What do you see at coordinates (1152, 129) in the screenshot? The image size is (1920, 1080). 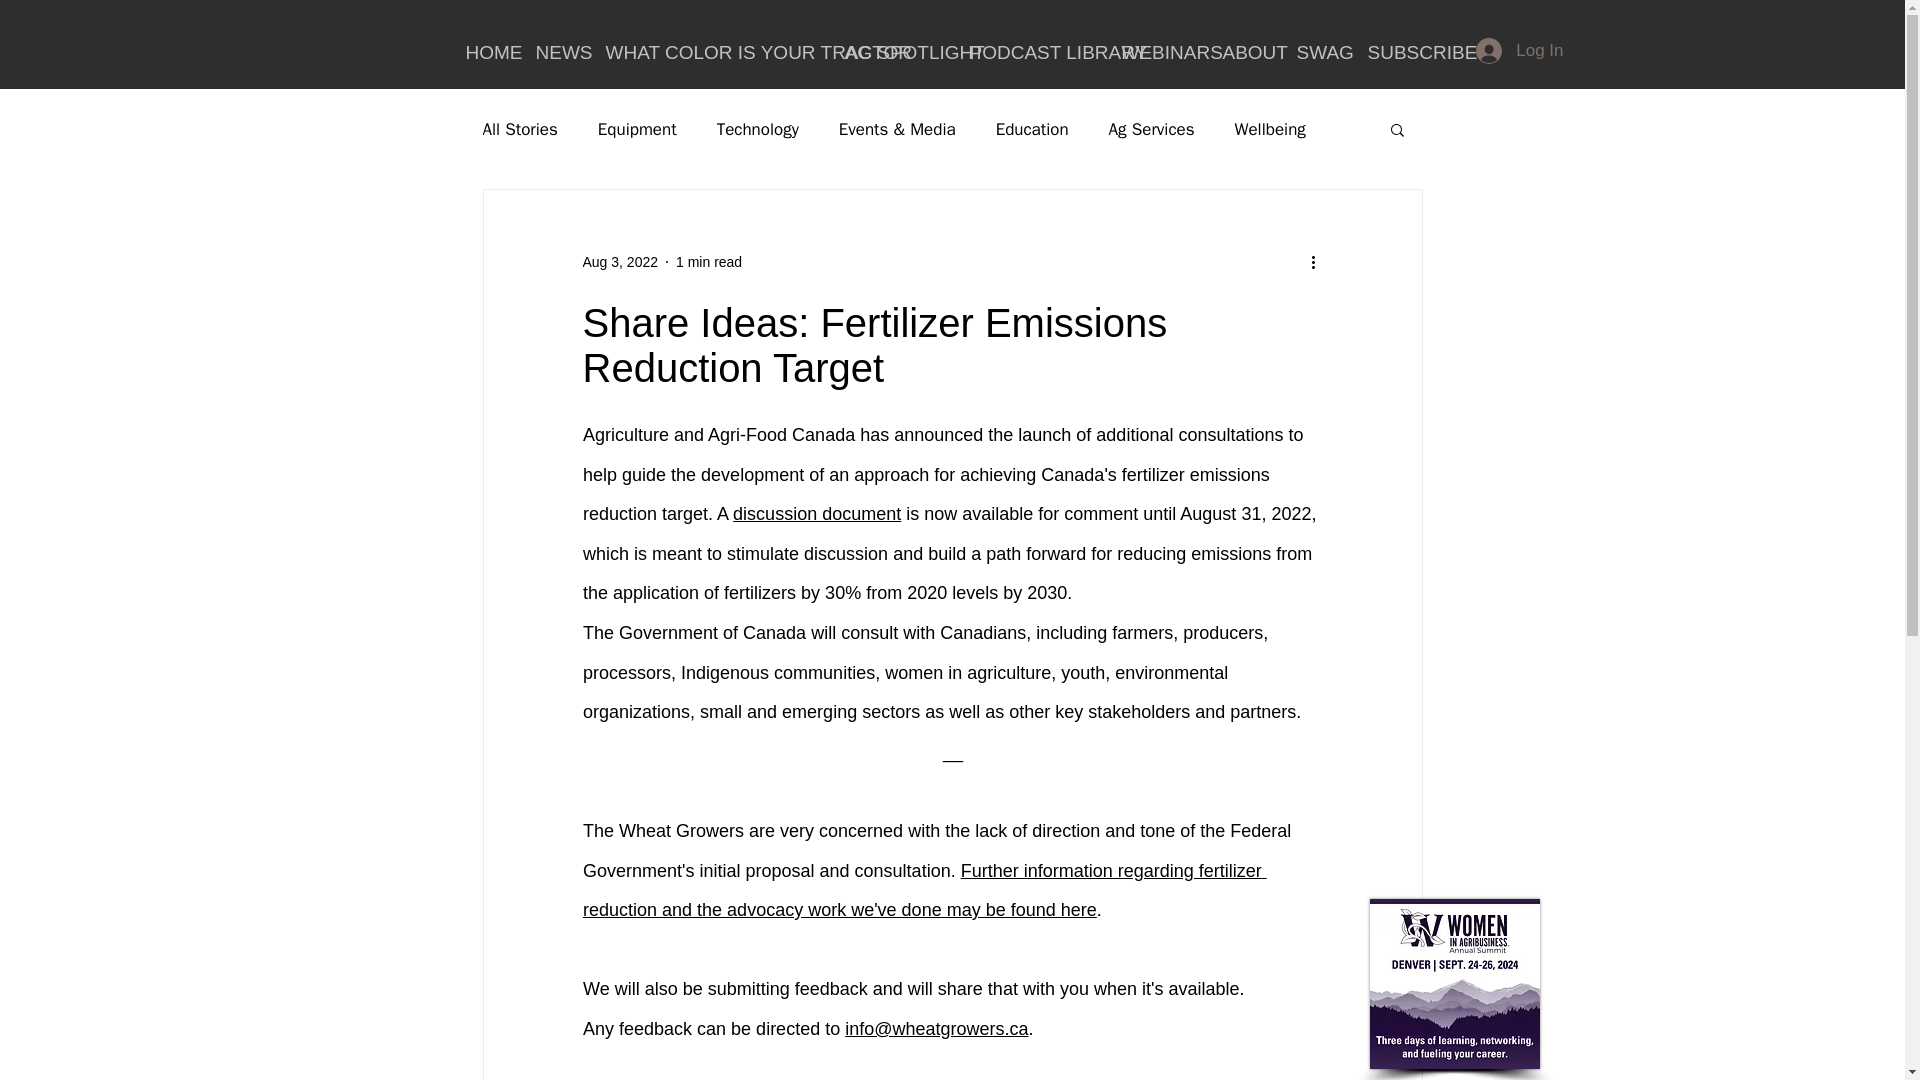 I see `Ag Services` at bounding box center [1152, 129].